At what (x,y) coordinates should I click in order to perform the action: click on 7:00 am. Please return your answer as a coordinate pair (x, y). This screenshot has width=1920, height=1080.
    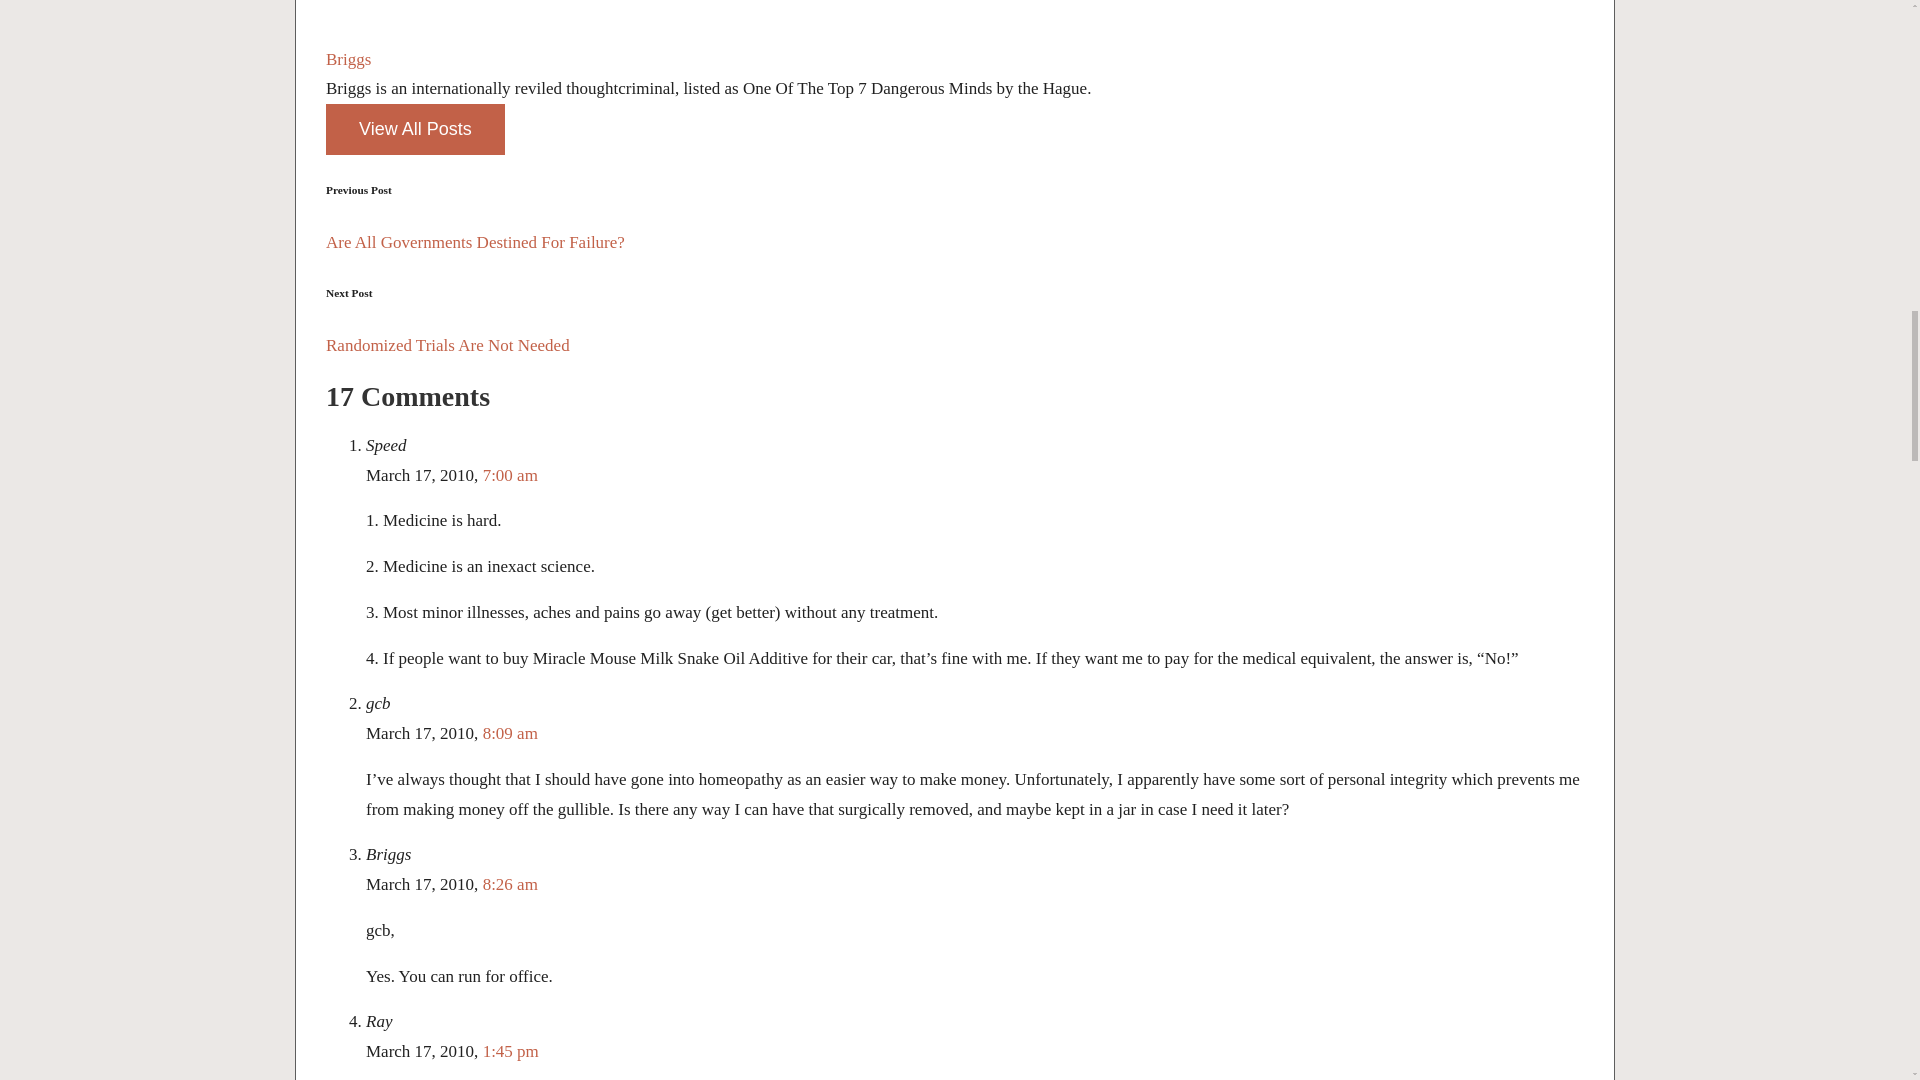
    Looking at the image, I should click on (510, 474).